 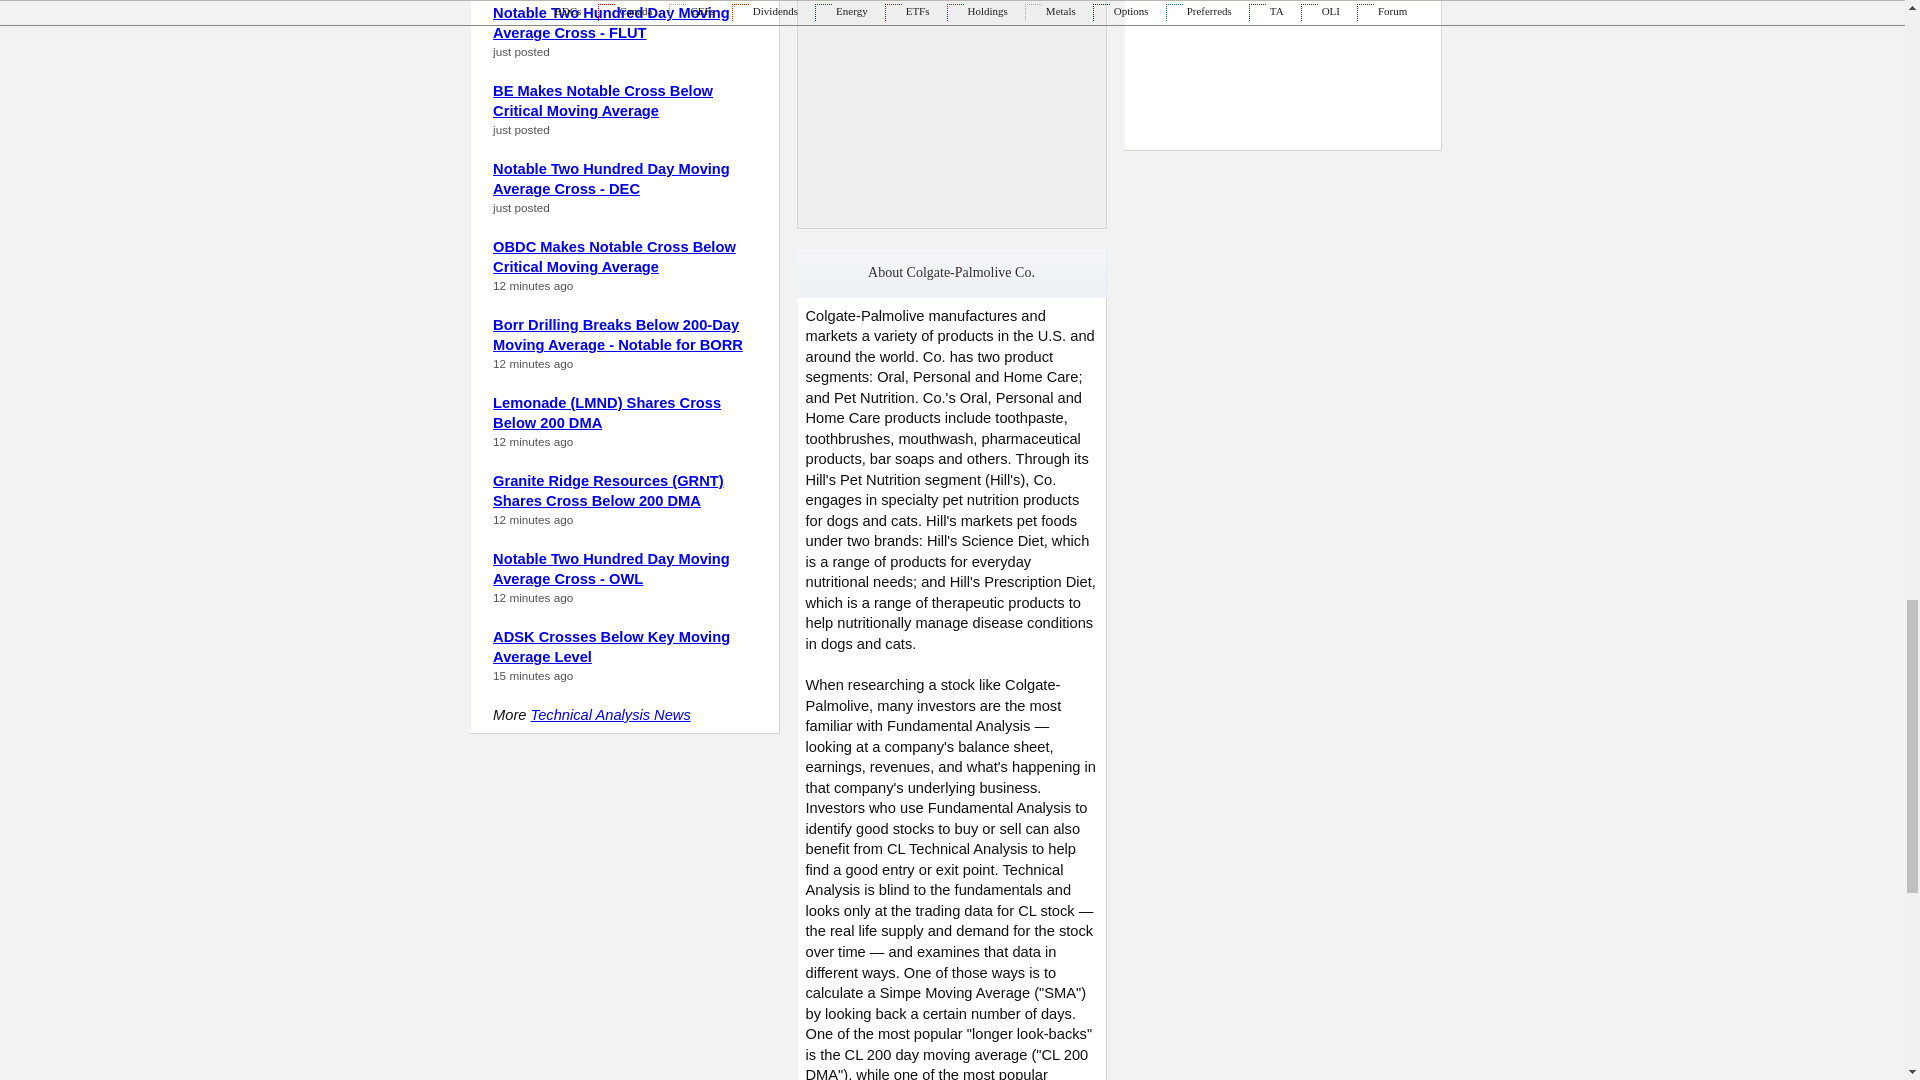 I want to click on Notable Two Hundred Day Moving Average Cross - DEC, so click(x=611, y=178).